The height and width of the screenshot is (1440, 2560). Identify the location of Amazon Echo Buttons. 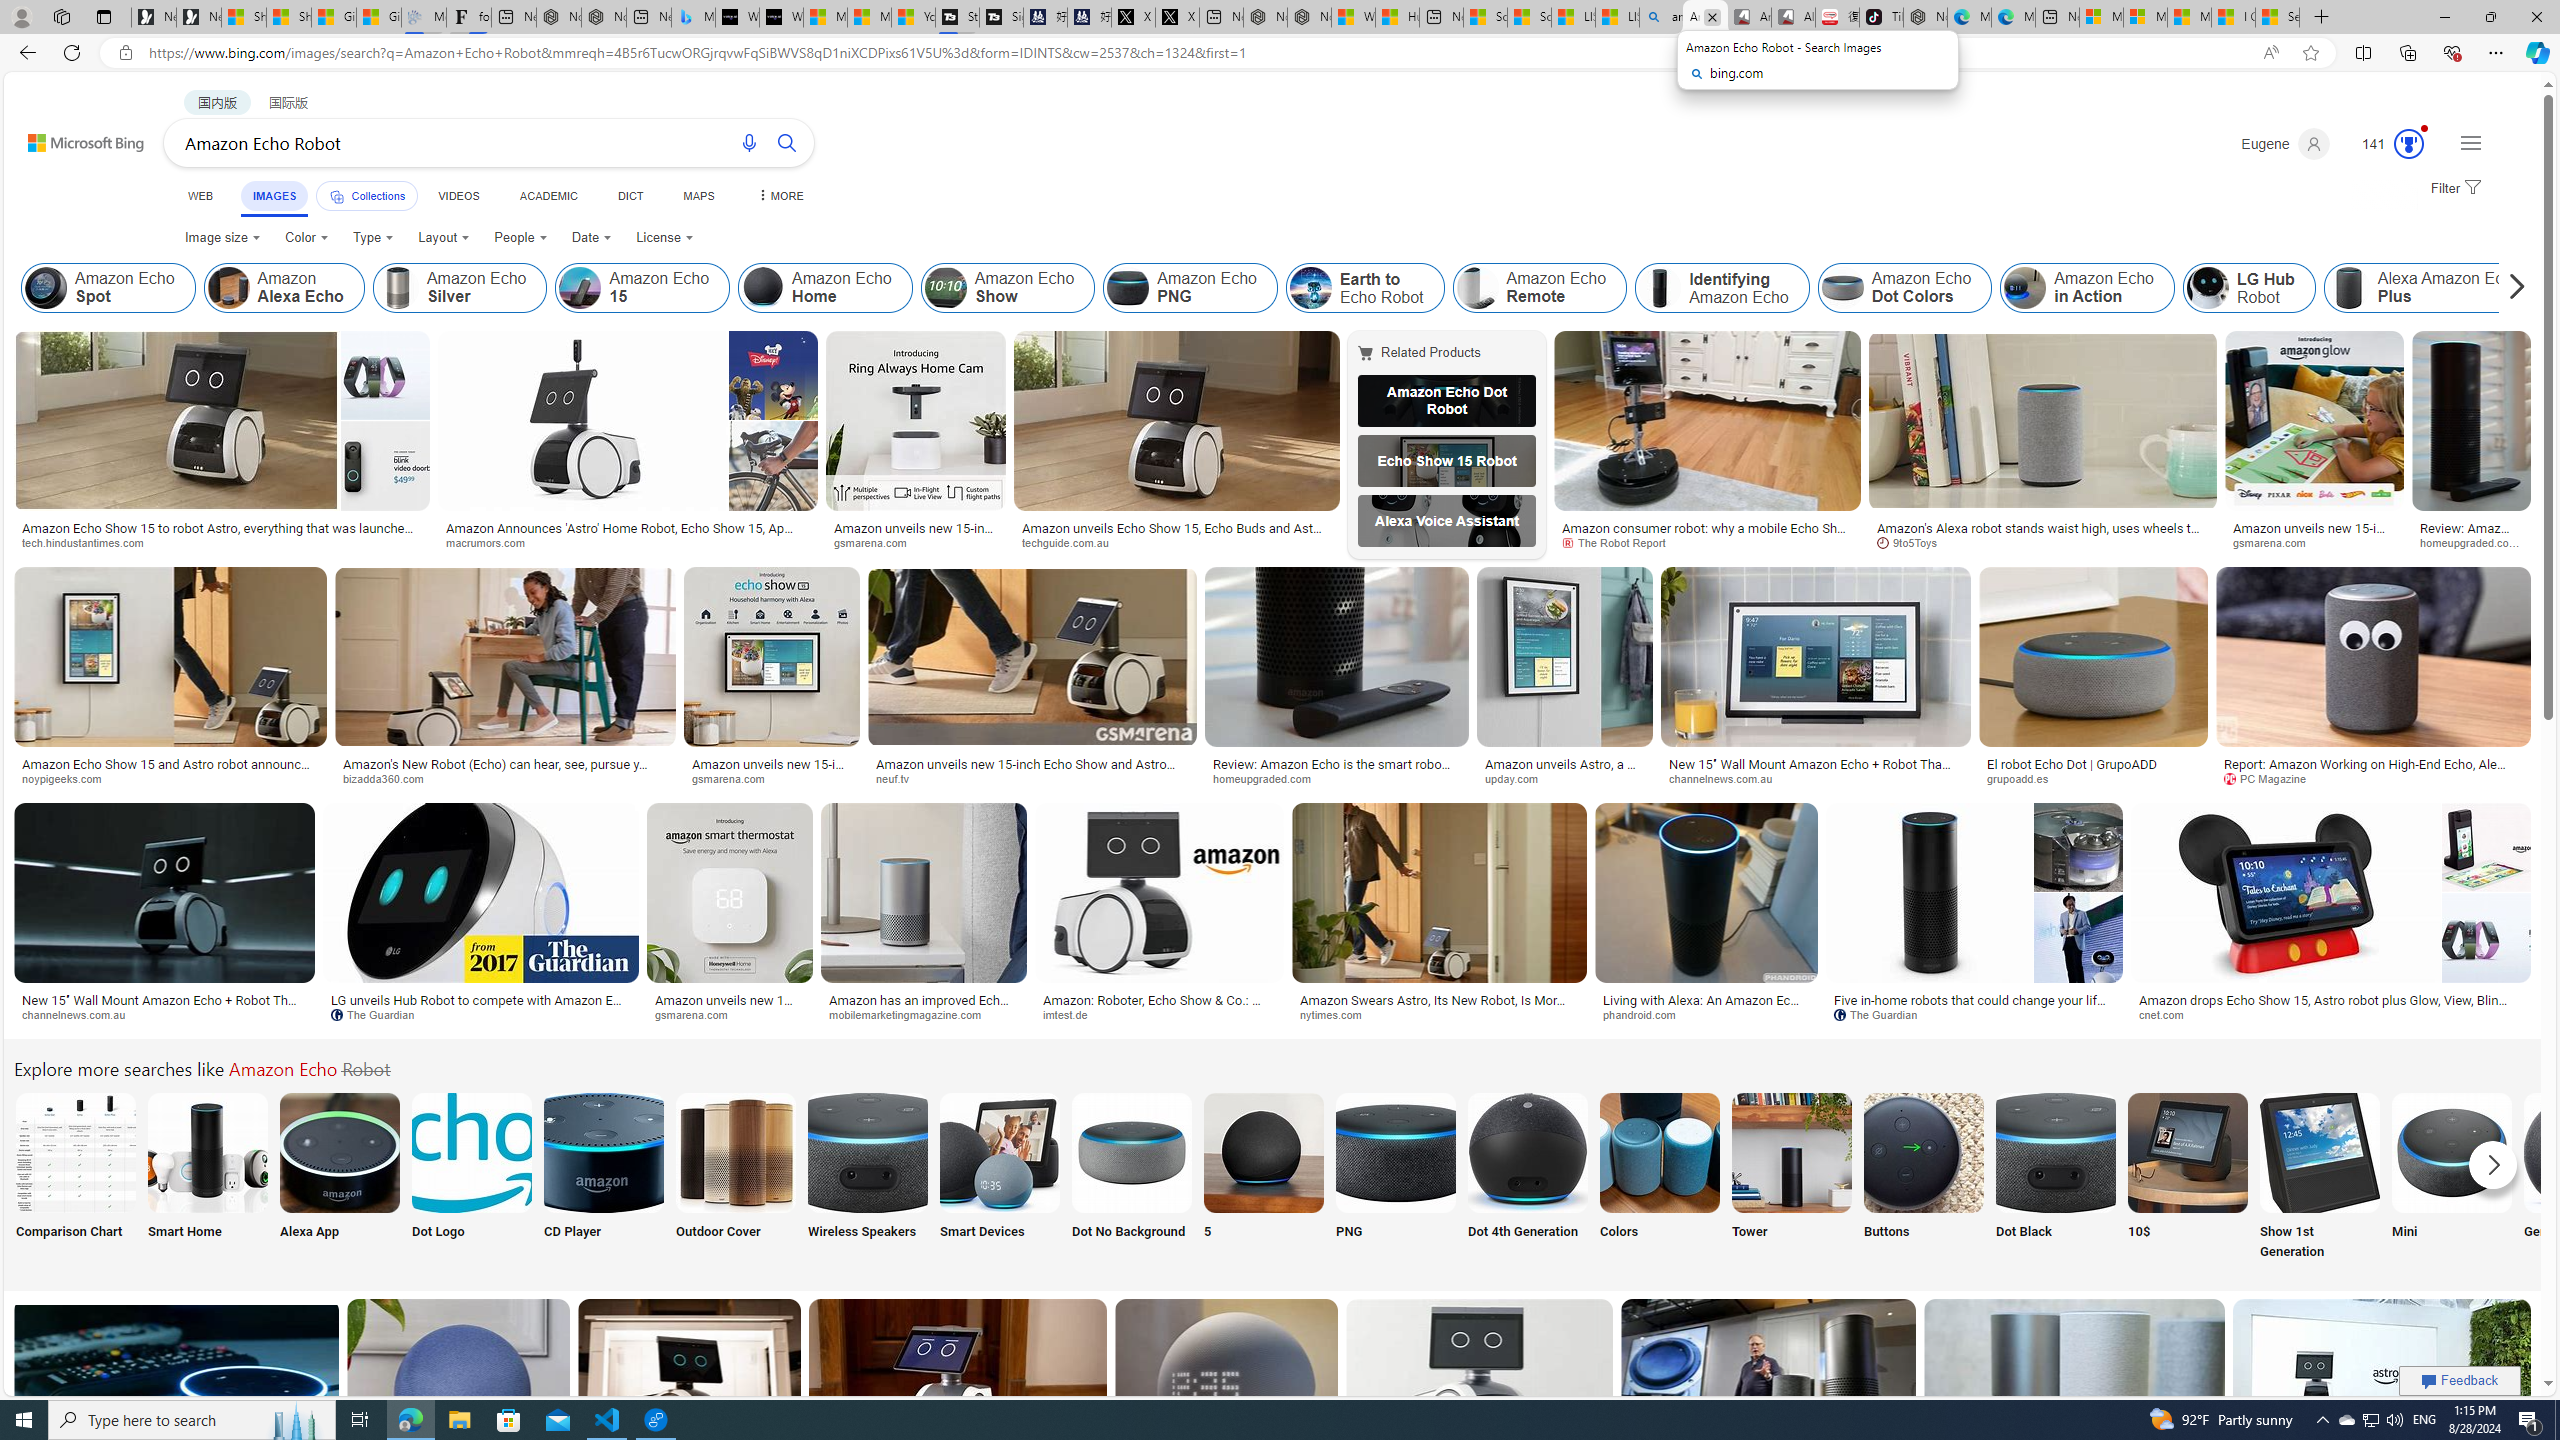
(1924, 1152).